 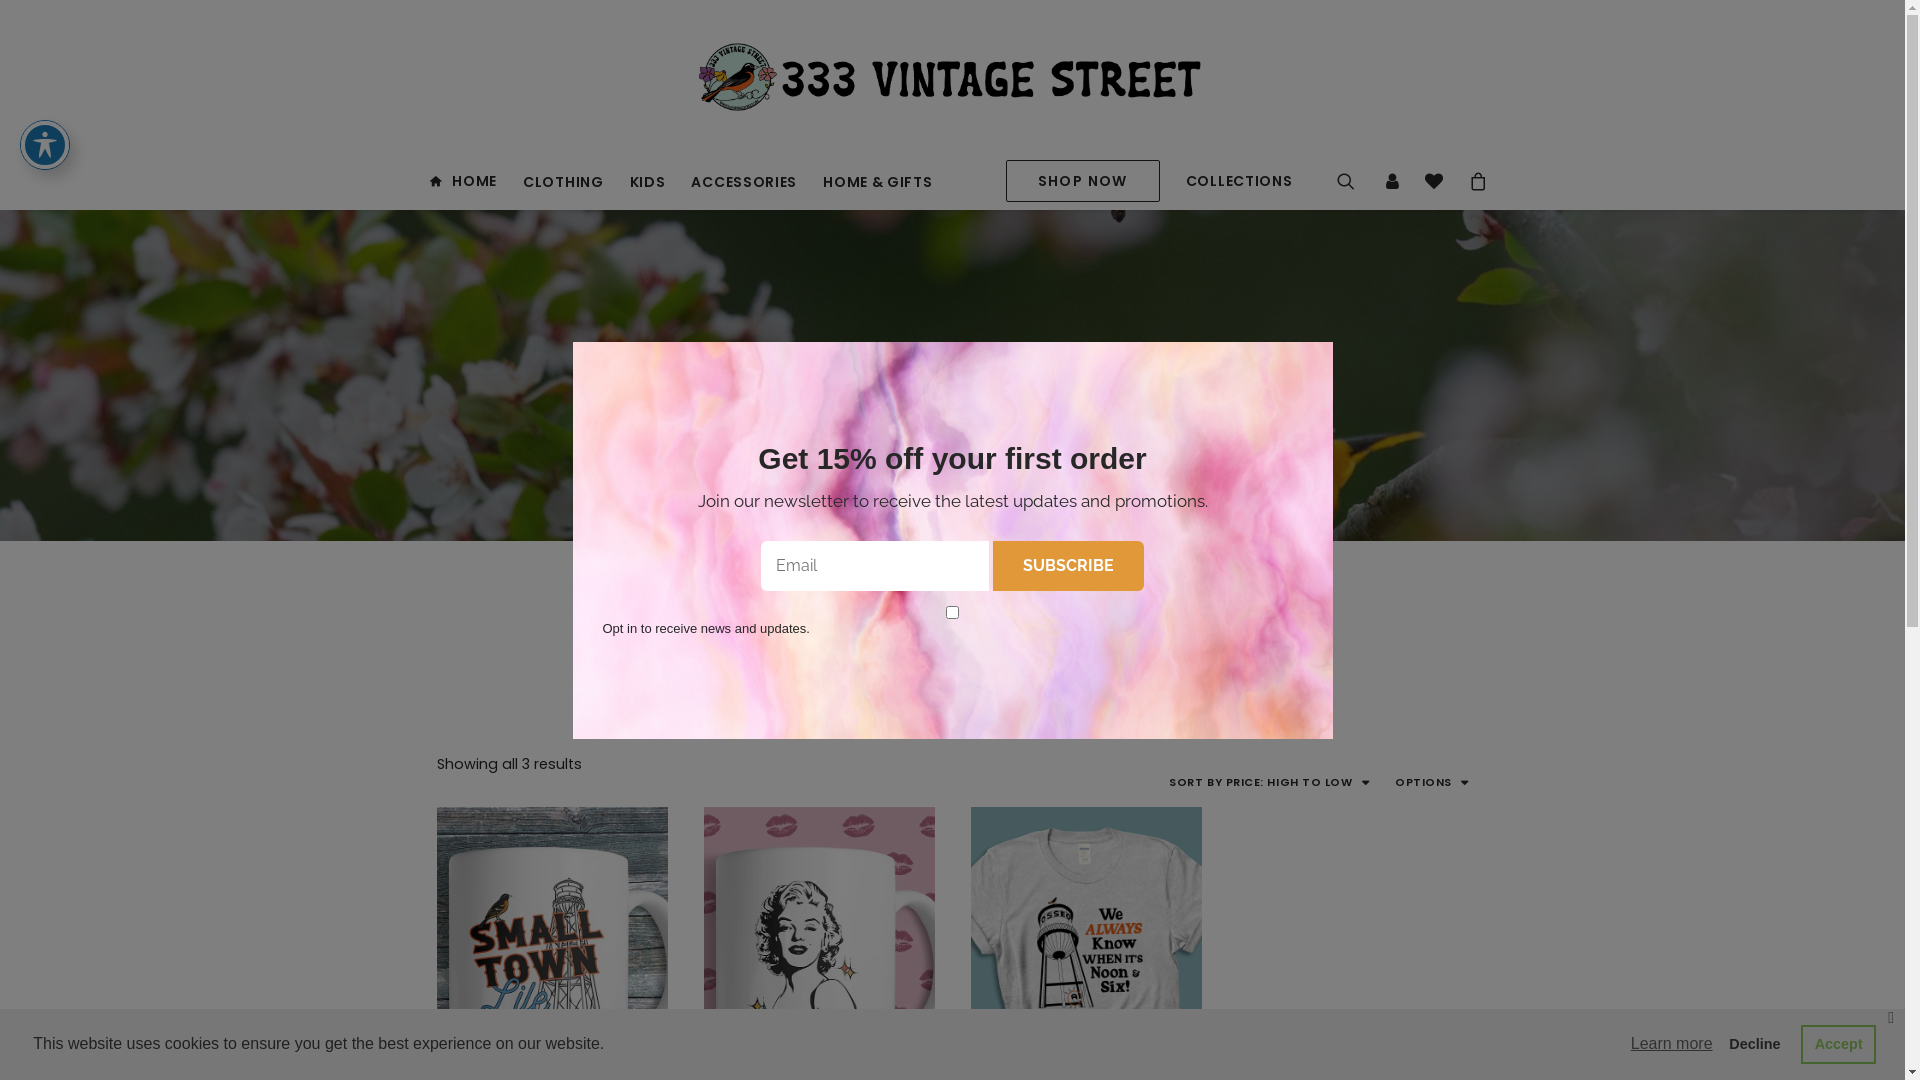 What do you see at coordinates (744, 182) in the screenshot?
I see `ACCESSORIES` at bounding box center [744, 182].